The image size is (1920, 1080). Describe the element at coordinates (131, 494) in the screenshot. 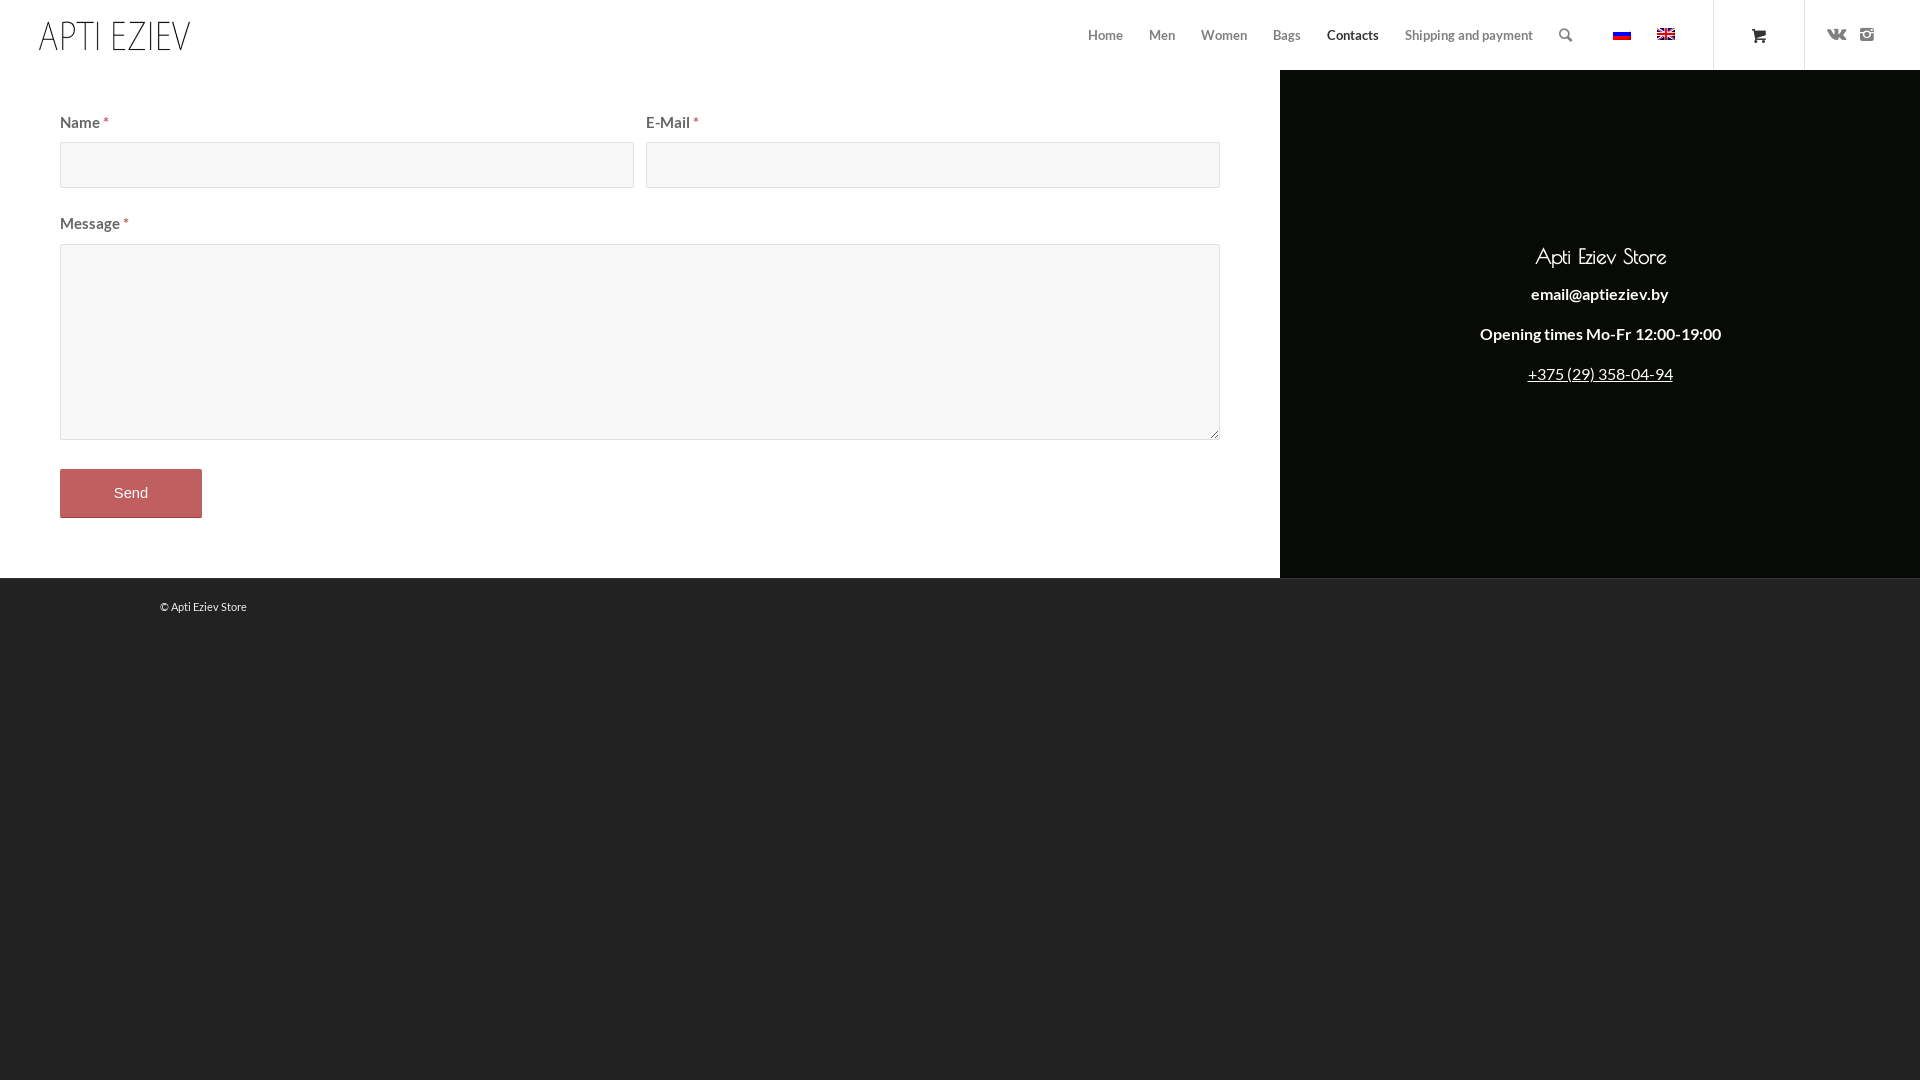

I see `Send` at that location.